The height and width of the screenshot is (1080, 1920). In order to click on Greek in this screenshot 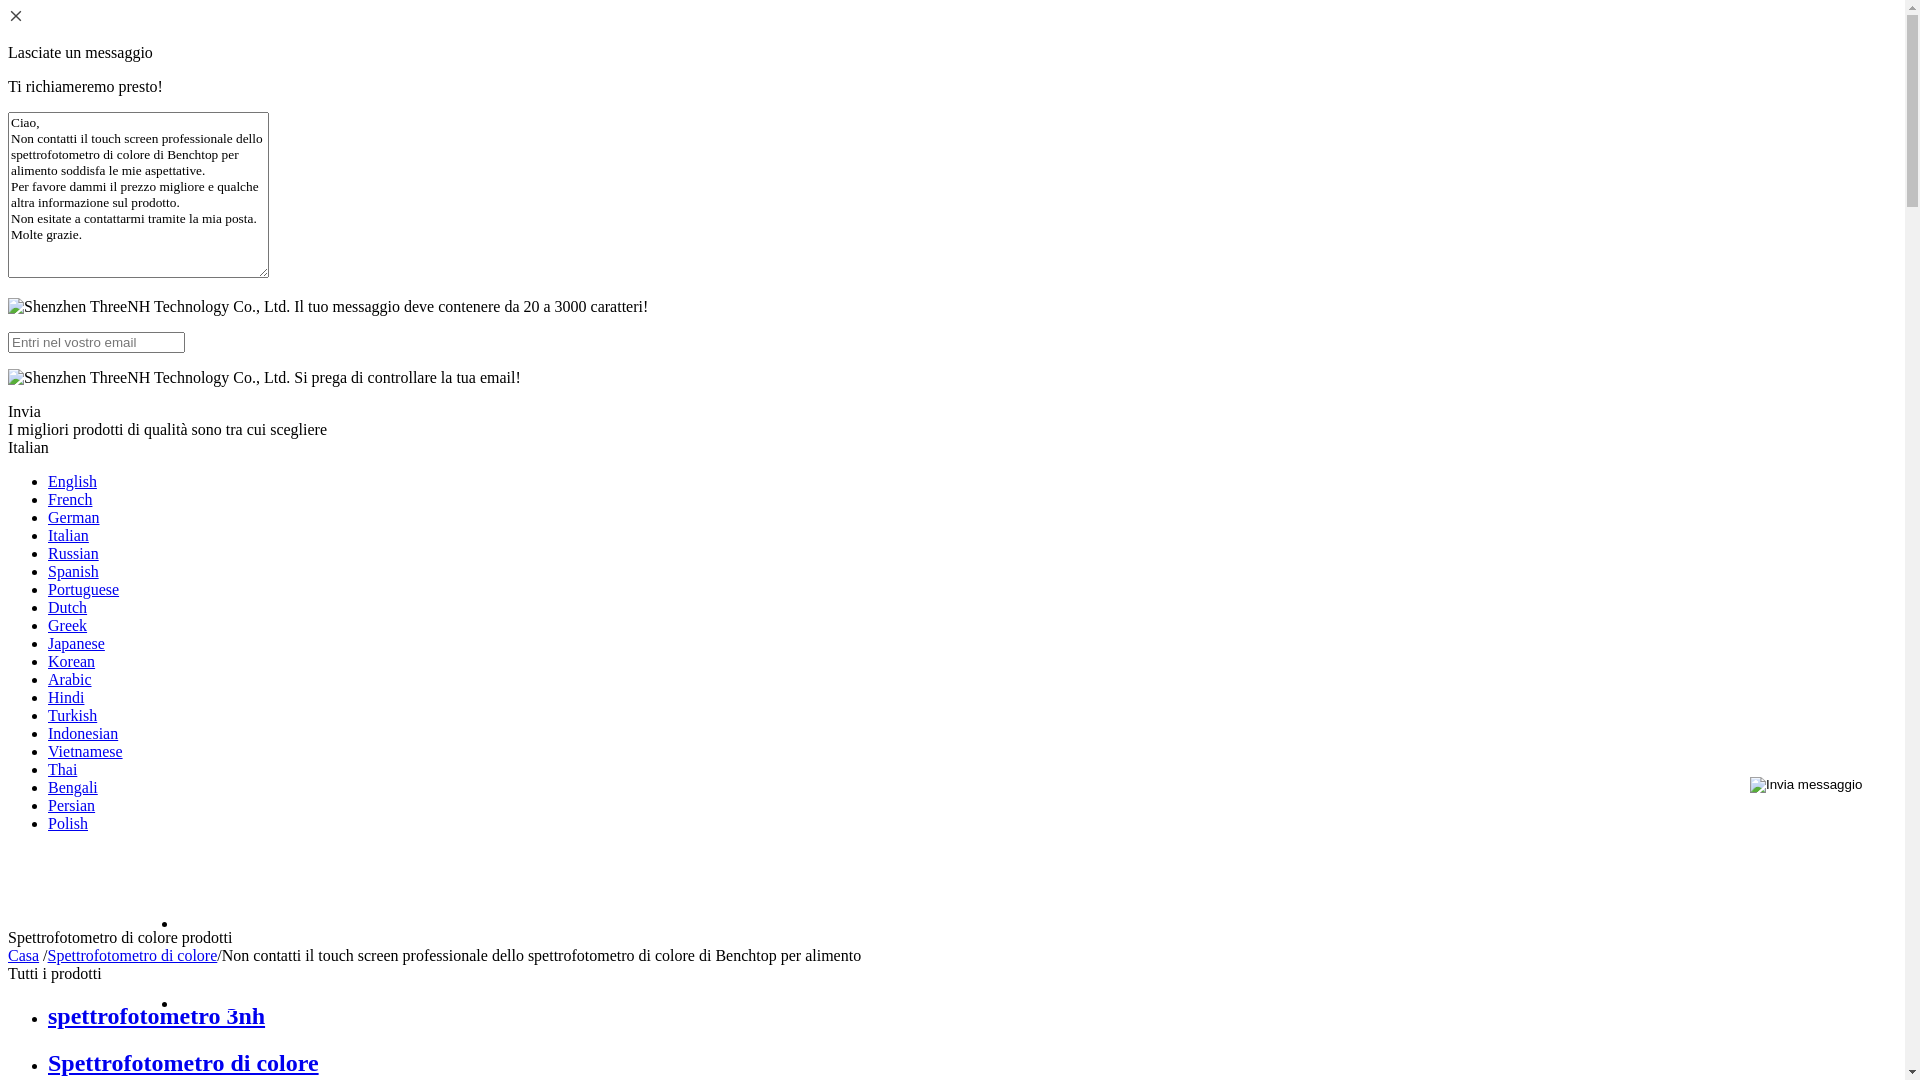, I will do `click(68, 212)`.